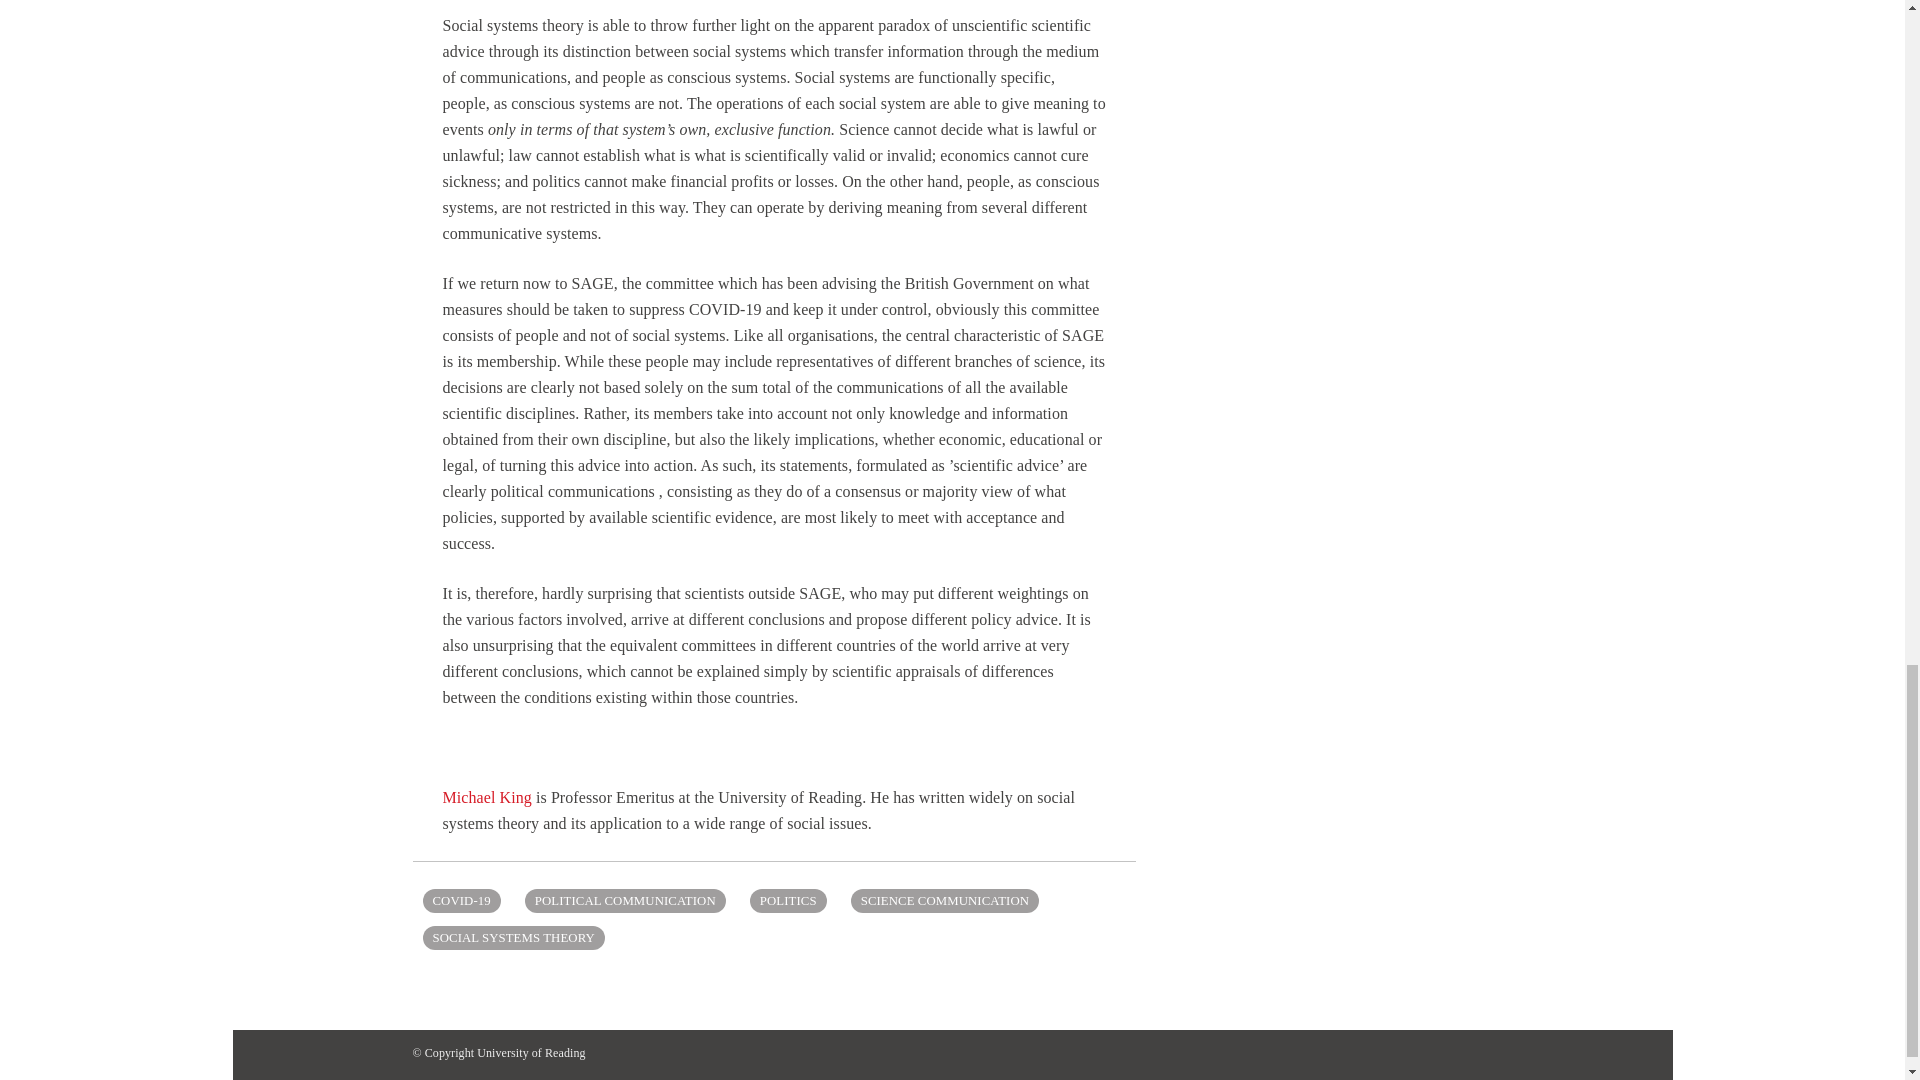 This screenshot has height=1080, width=1920. I want to click on Instagram opens up in new browser window, so click(1444, 1053).